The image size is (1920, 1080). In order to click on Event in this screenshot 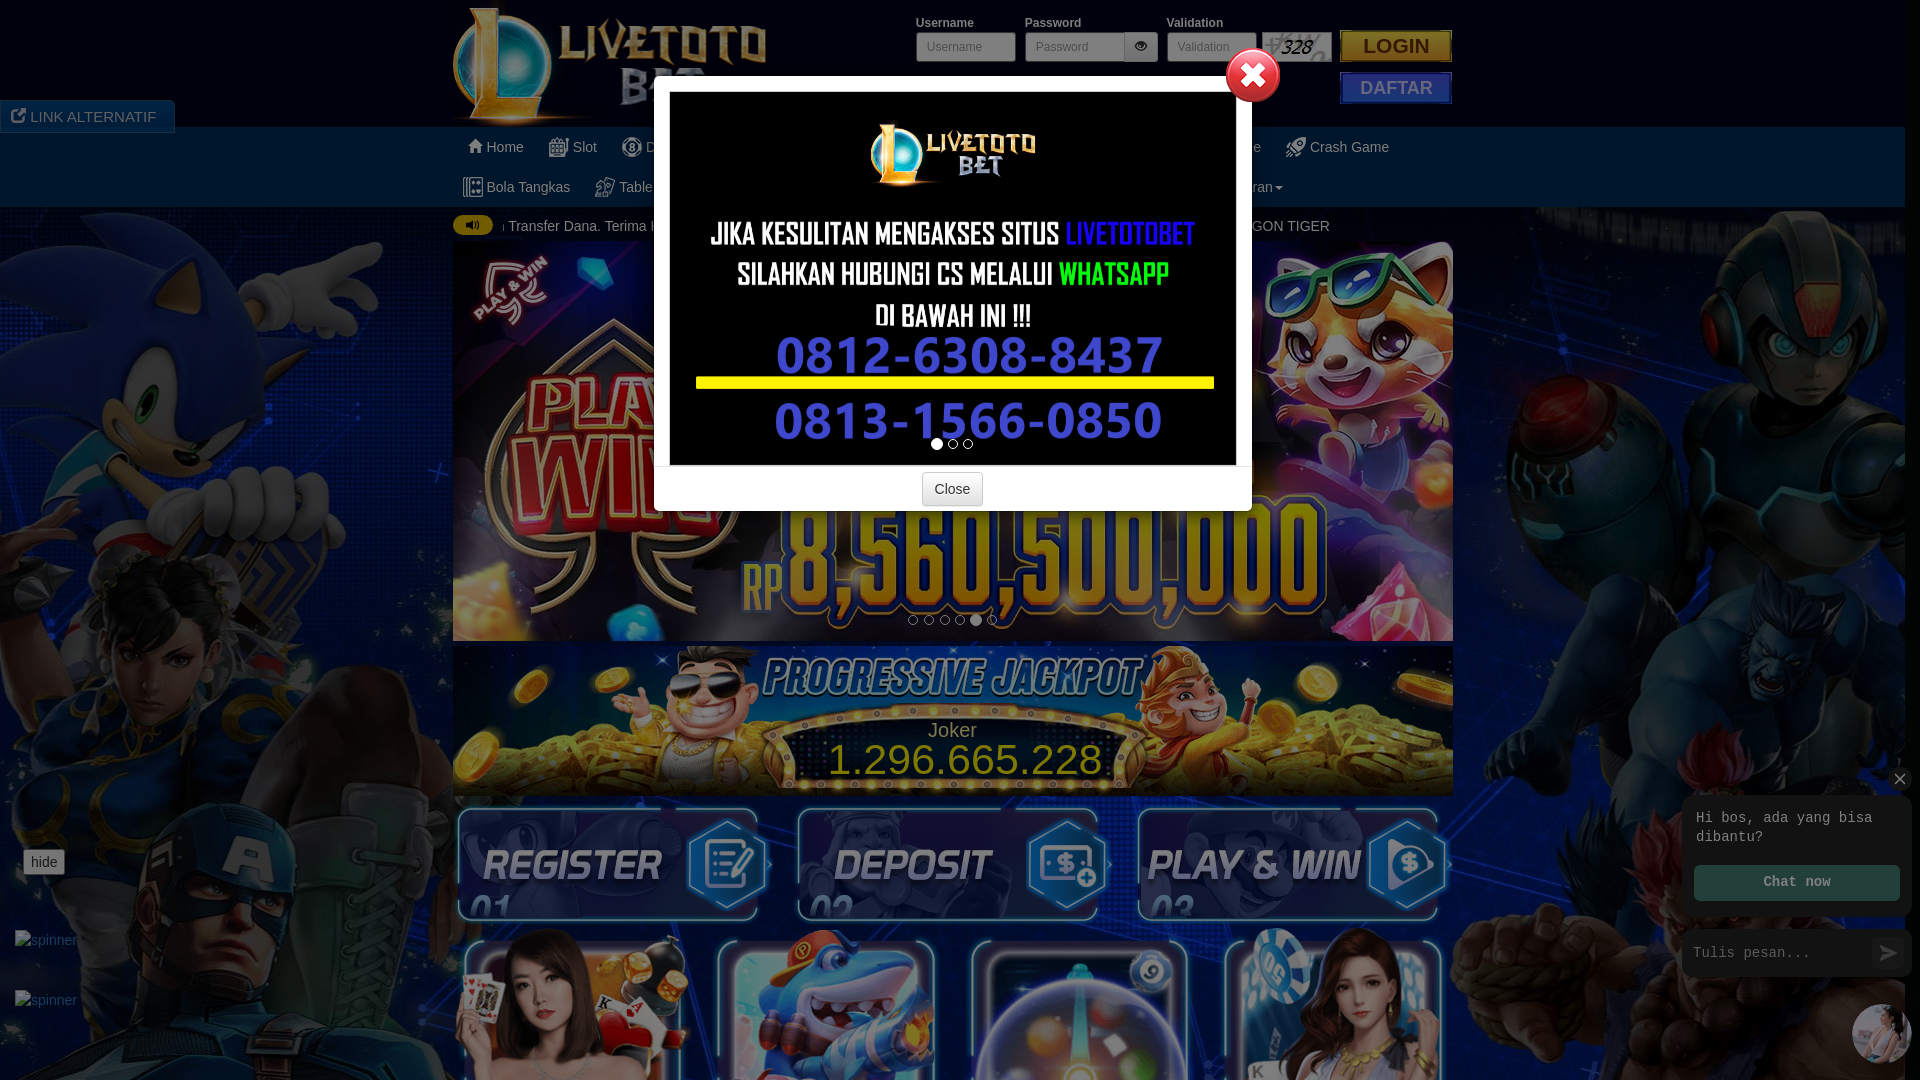, I will do `click(752, 187)`.